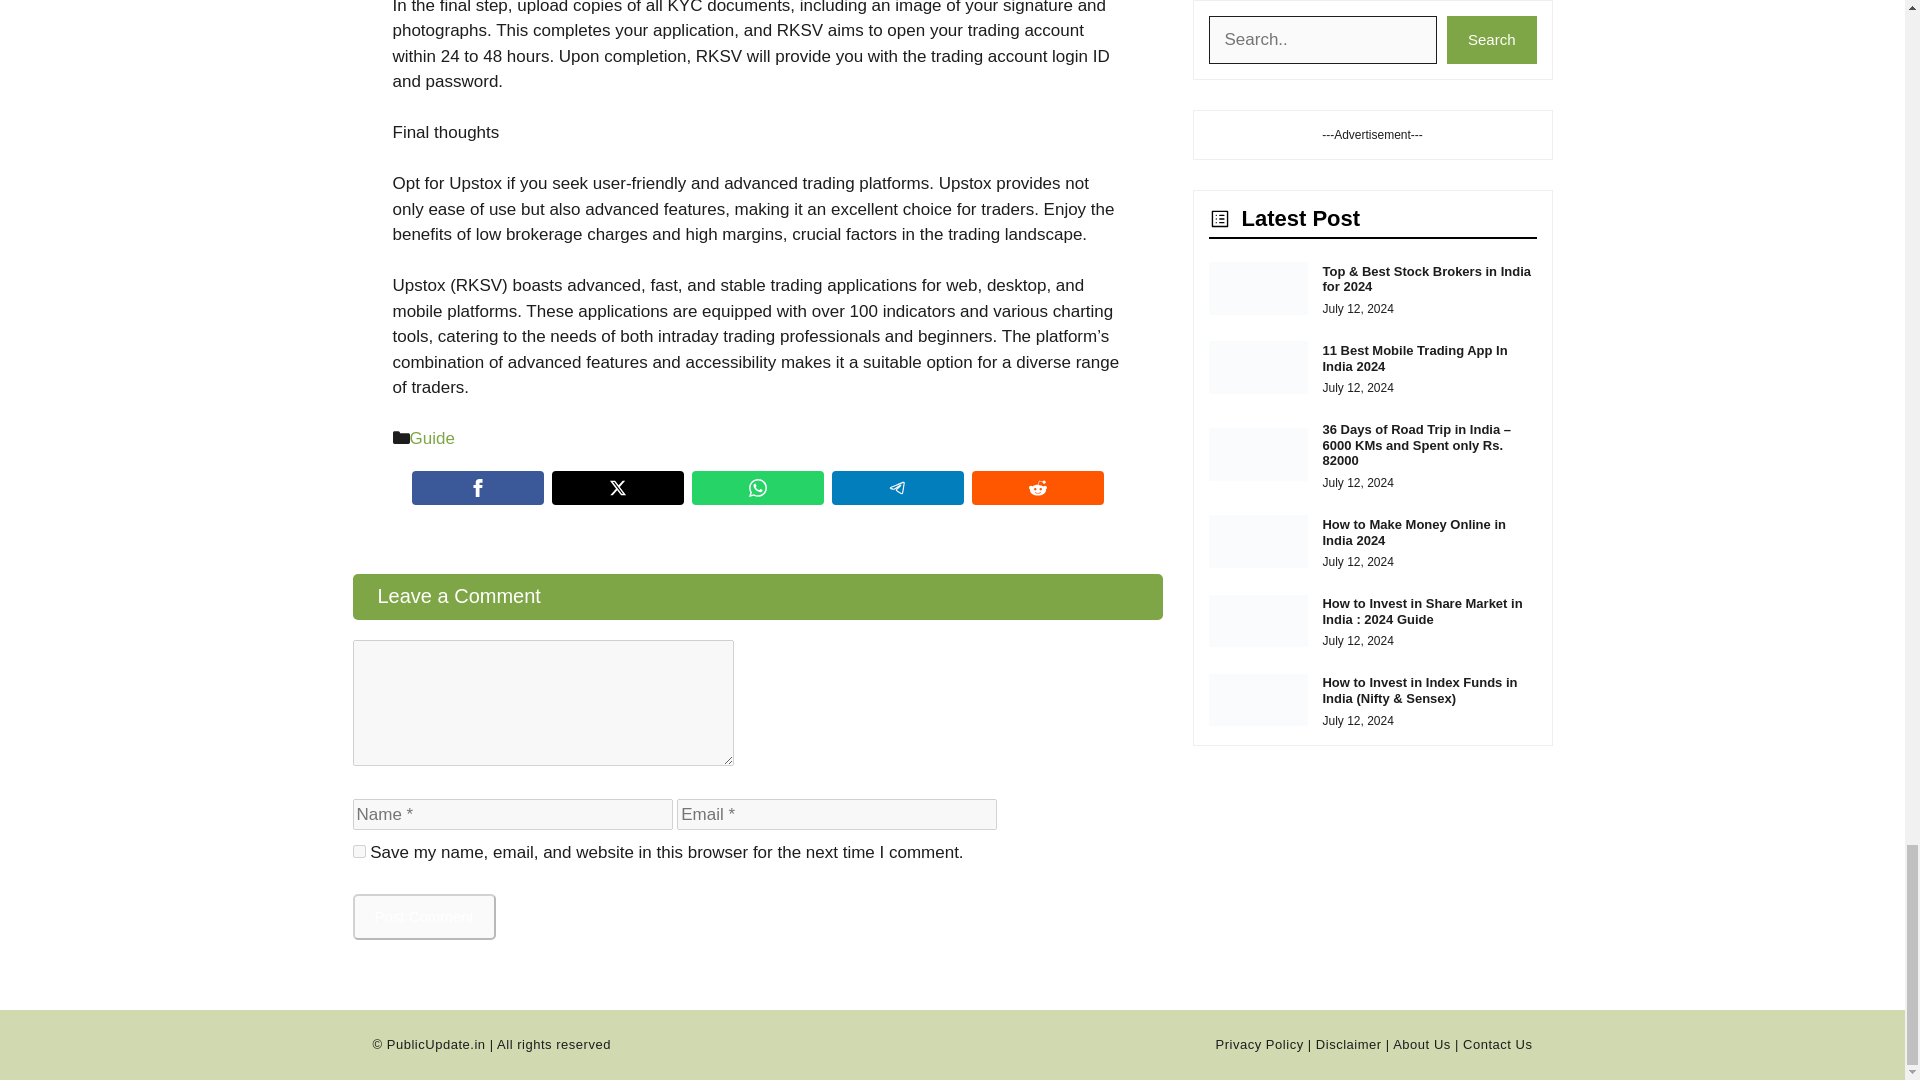 The width and height of the screenshot is (1920, 1080). I want to click on About Us, so click(1422, 1044).